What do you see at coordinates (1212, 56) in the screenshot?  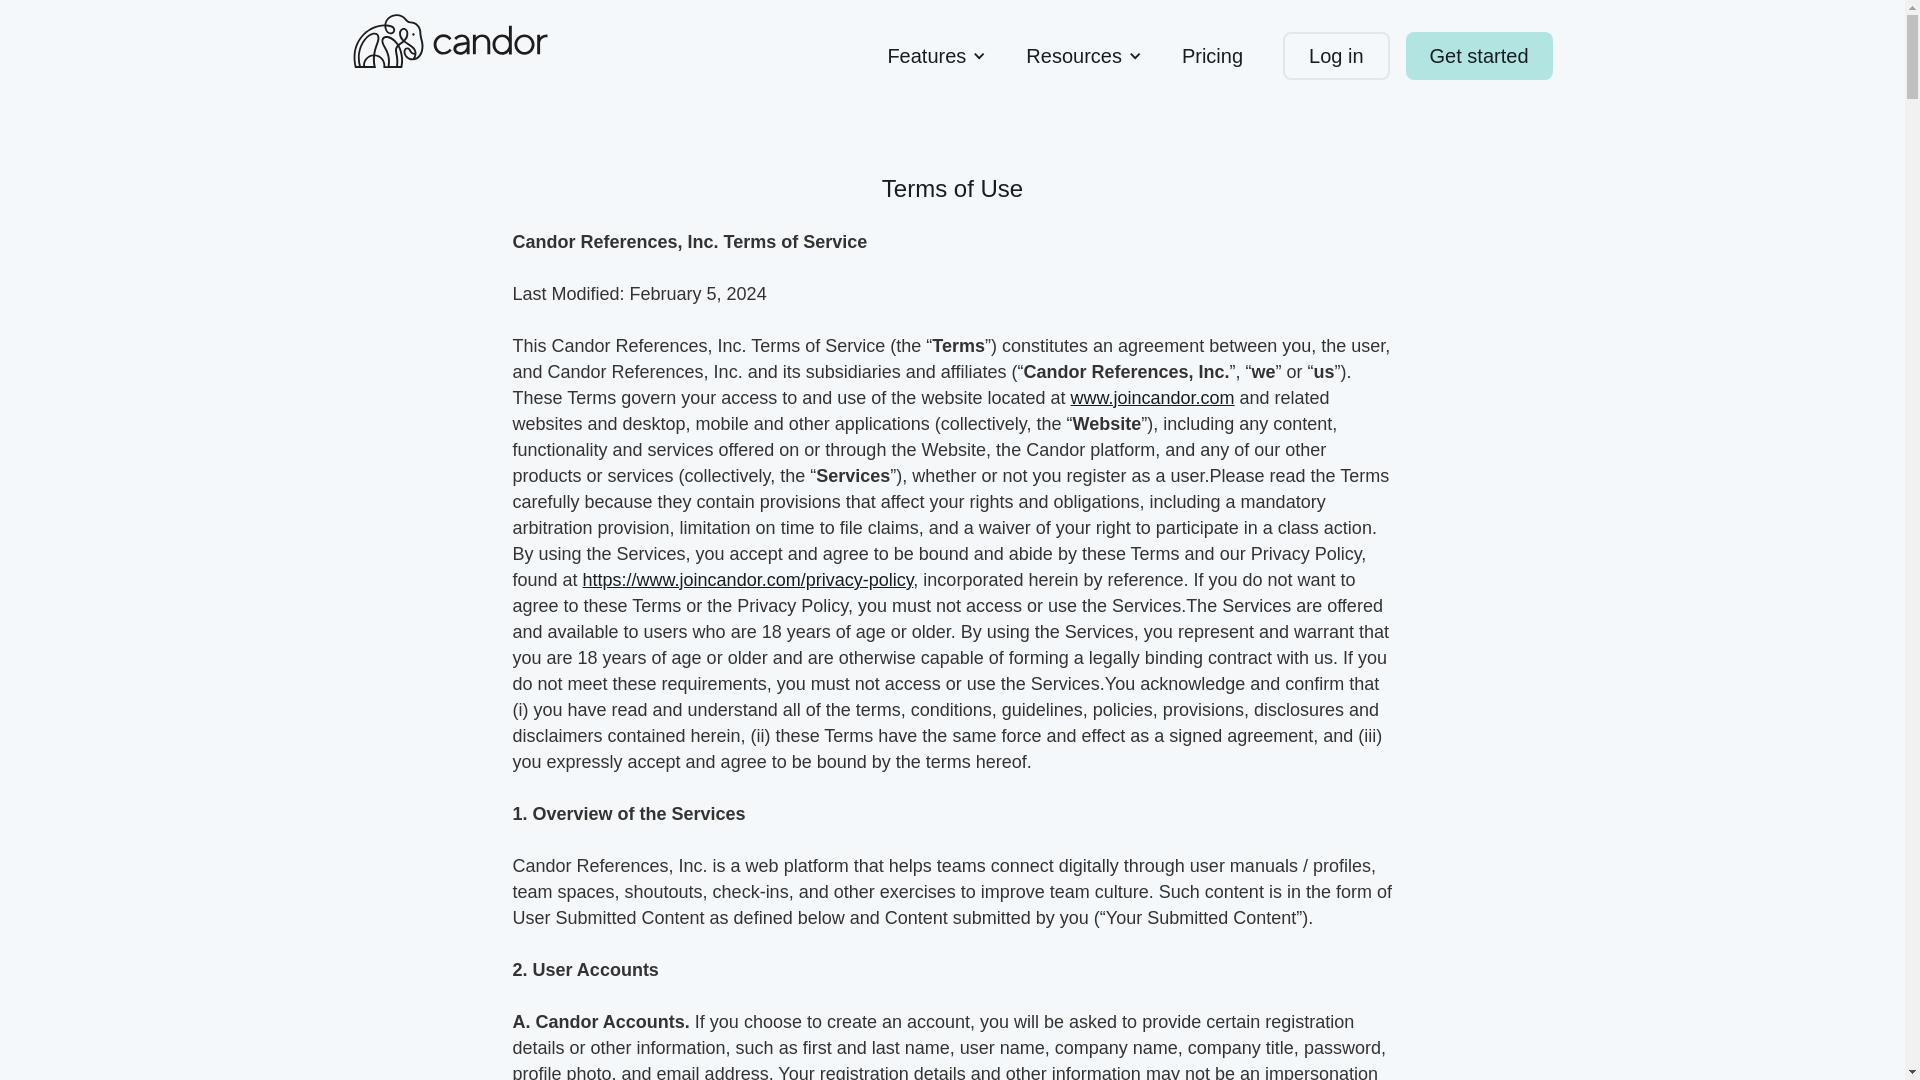 I see `Pricing` at bounding box center [1212, 56].